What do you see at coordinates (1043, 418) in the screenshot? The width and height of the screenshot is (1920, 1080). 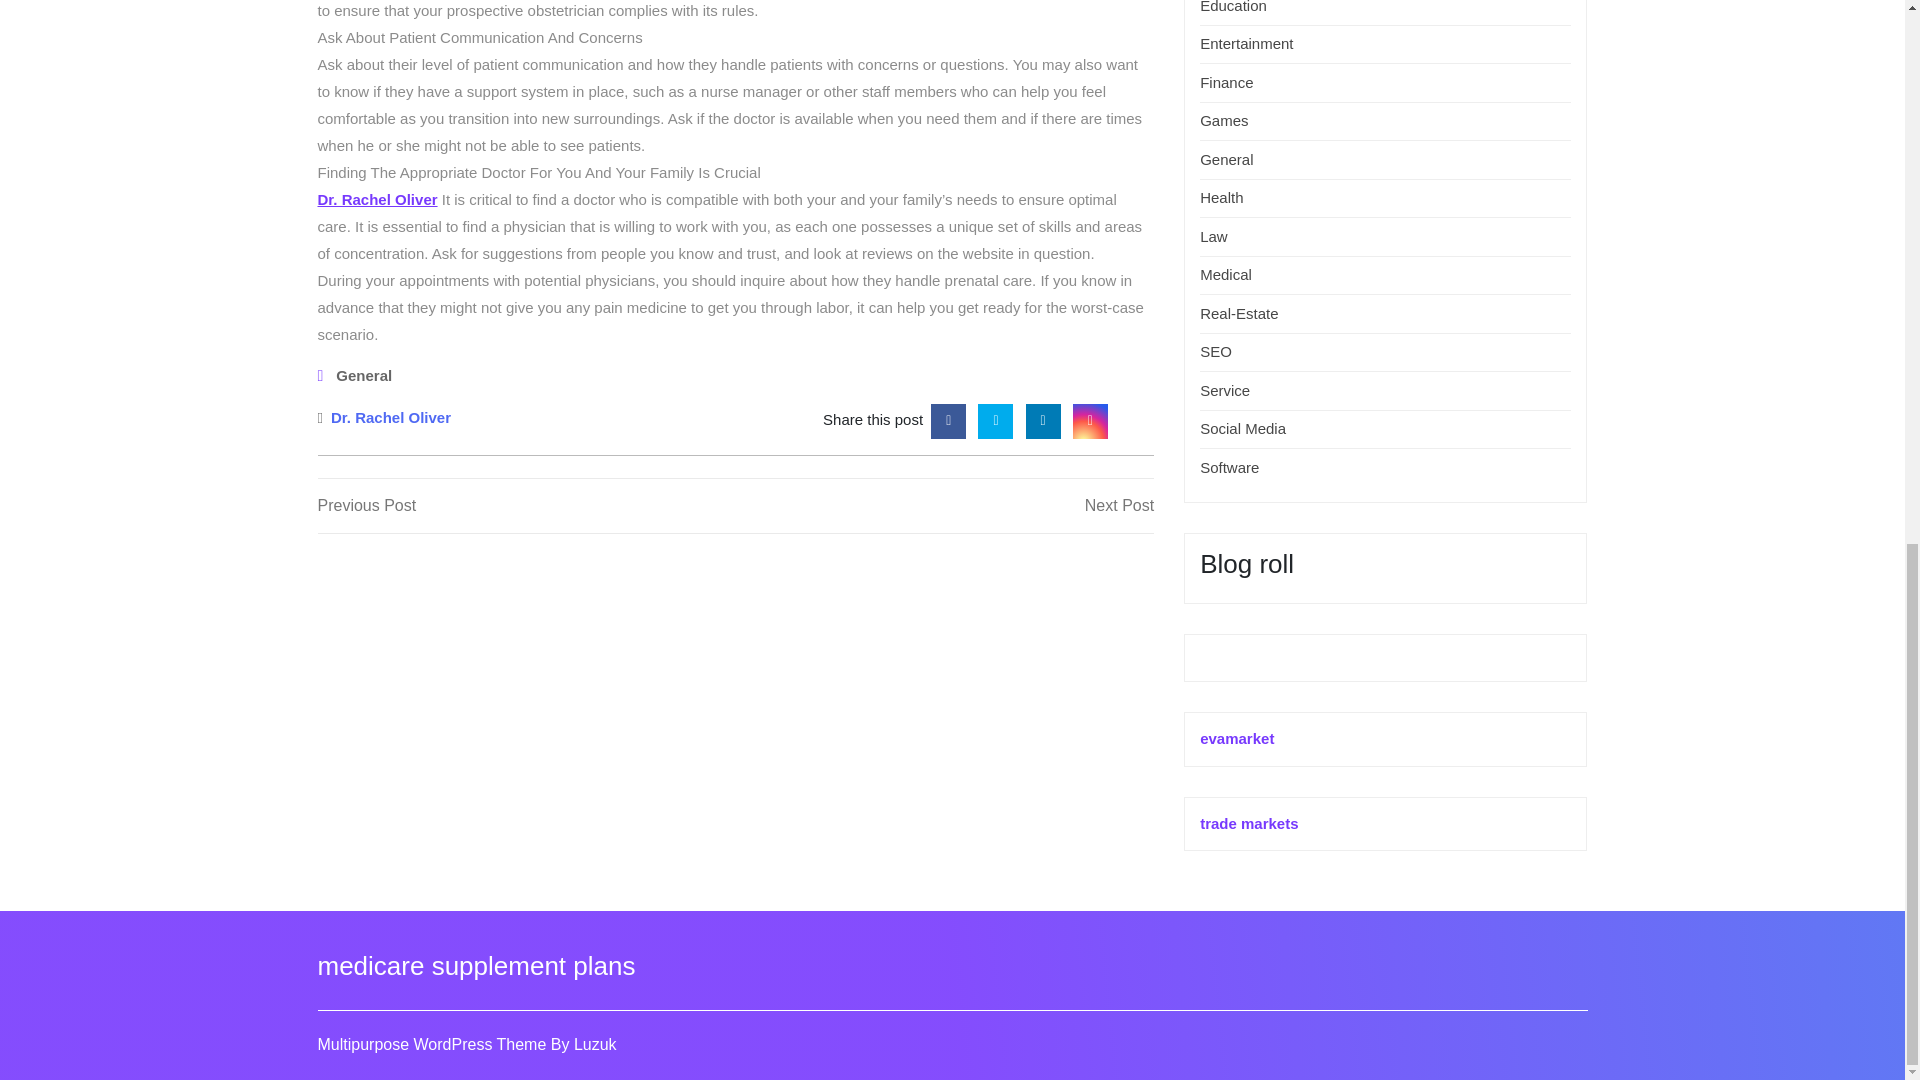 I see `Linkedin` at bounding box center [1043, 418].